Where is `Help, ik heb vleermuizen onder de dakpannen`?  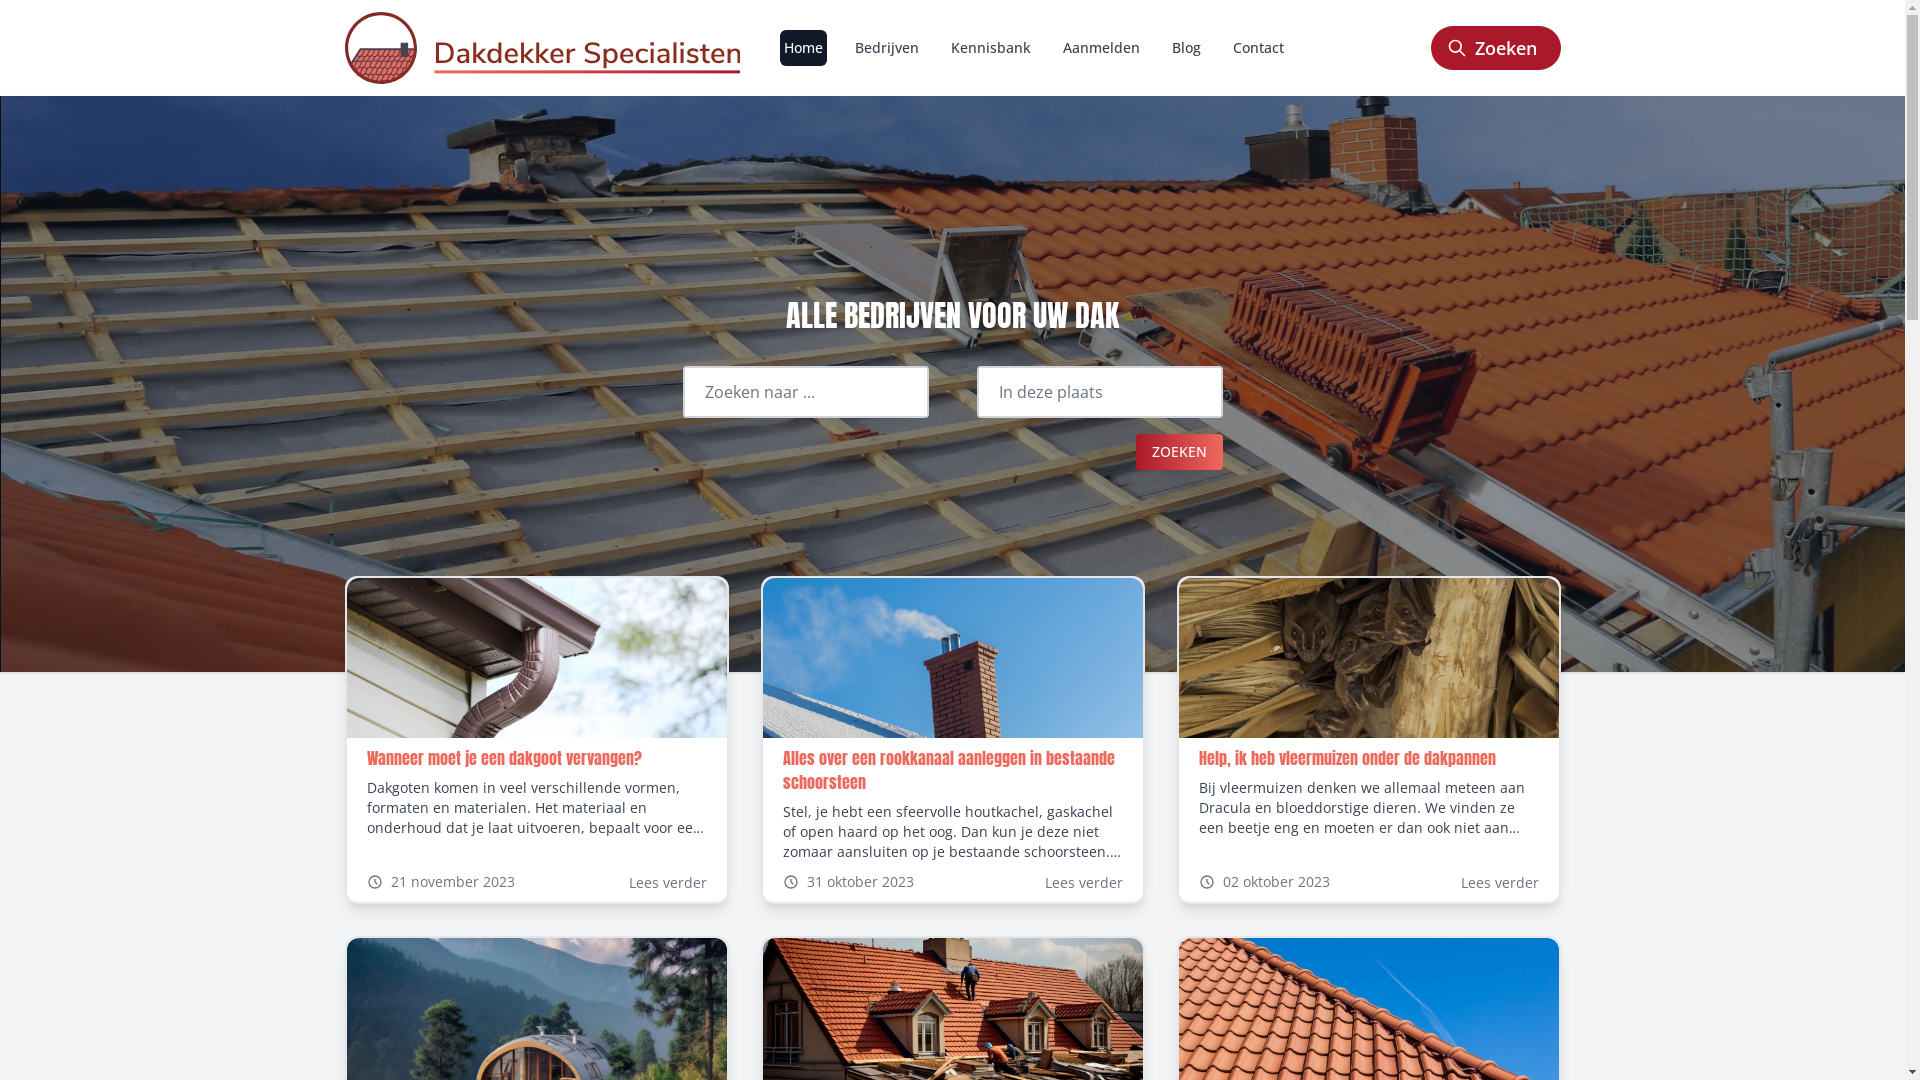 Help, ik heb vleermuizen onder de dakpannen is located at coordinates (1346, 758).